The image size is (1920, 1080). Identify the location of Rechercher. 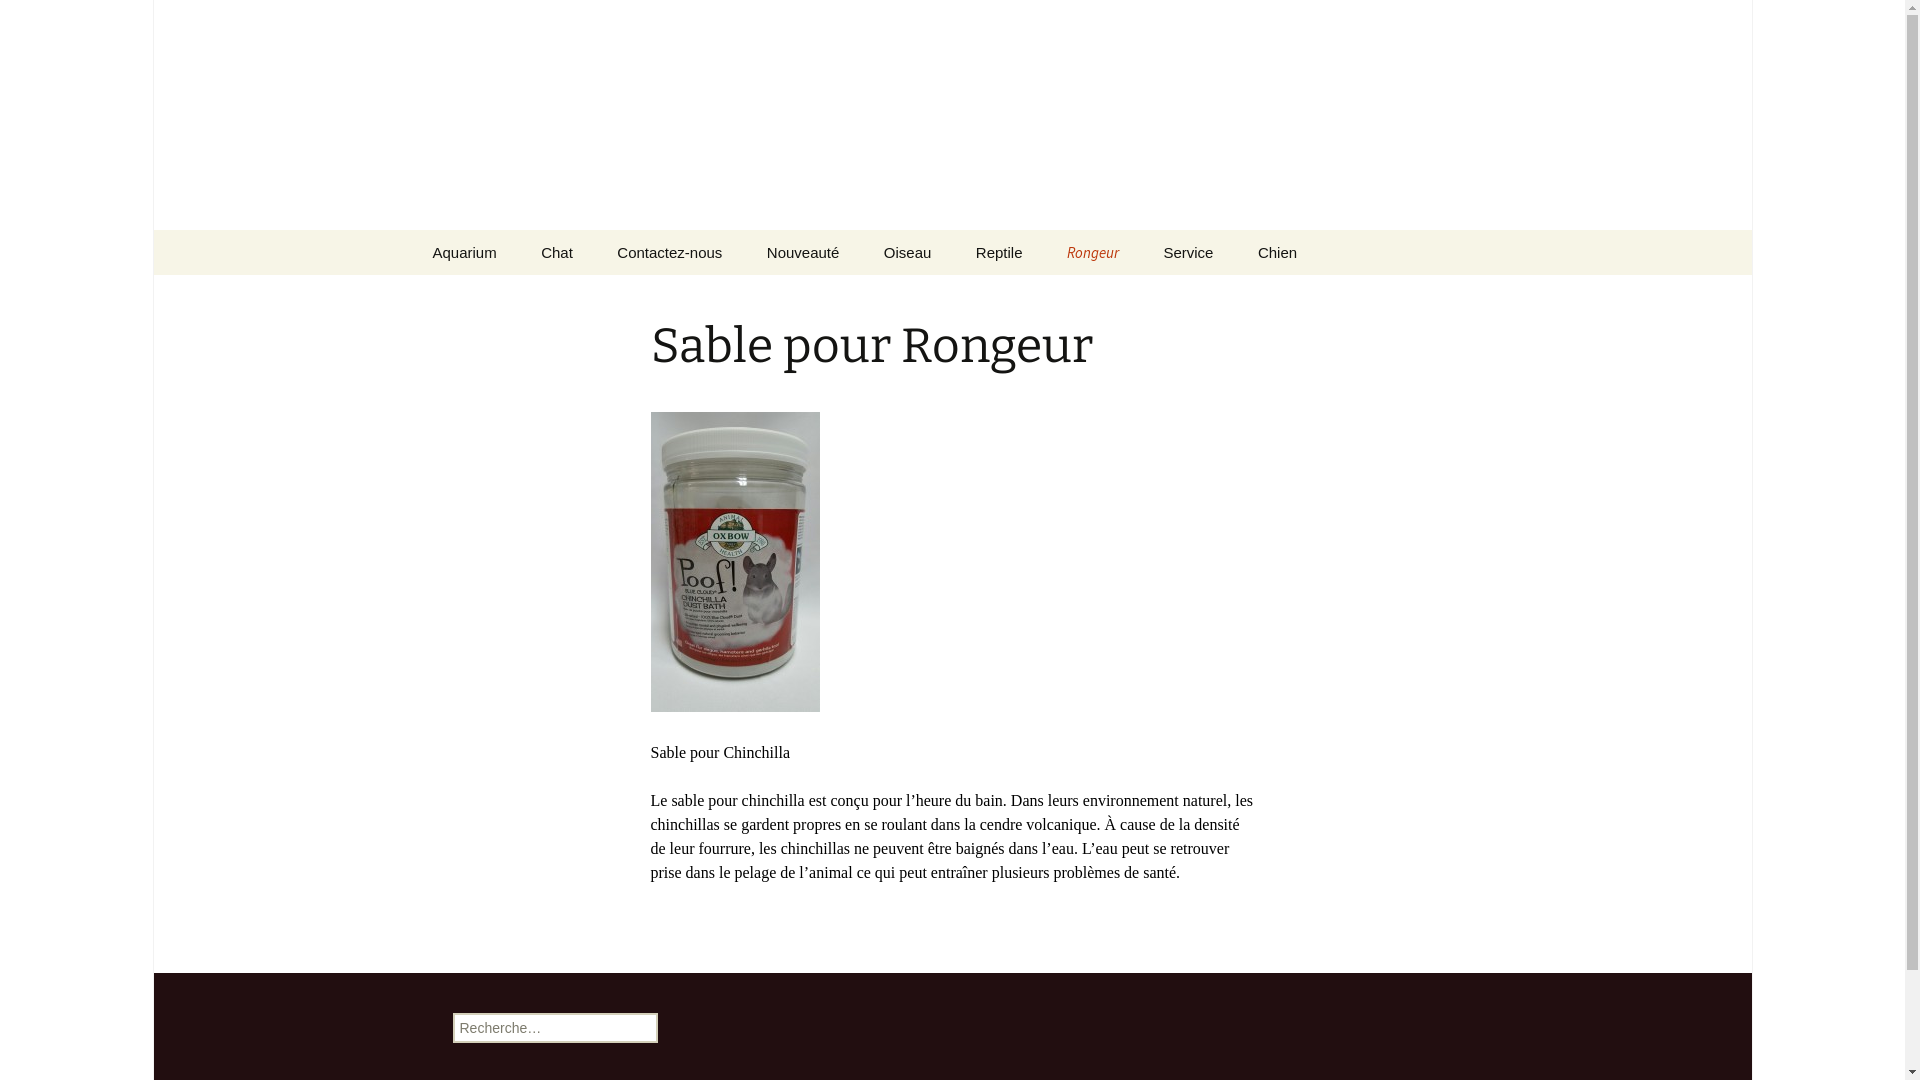
(60, 20).